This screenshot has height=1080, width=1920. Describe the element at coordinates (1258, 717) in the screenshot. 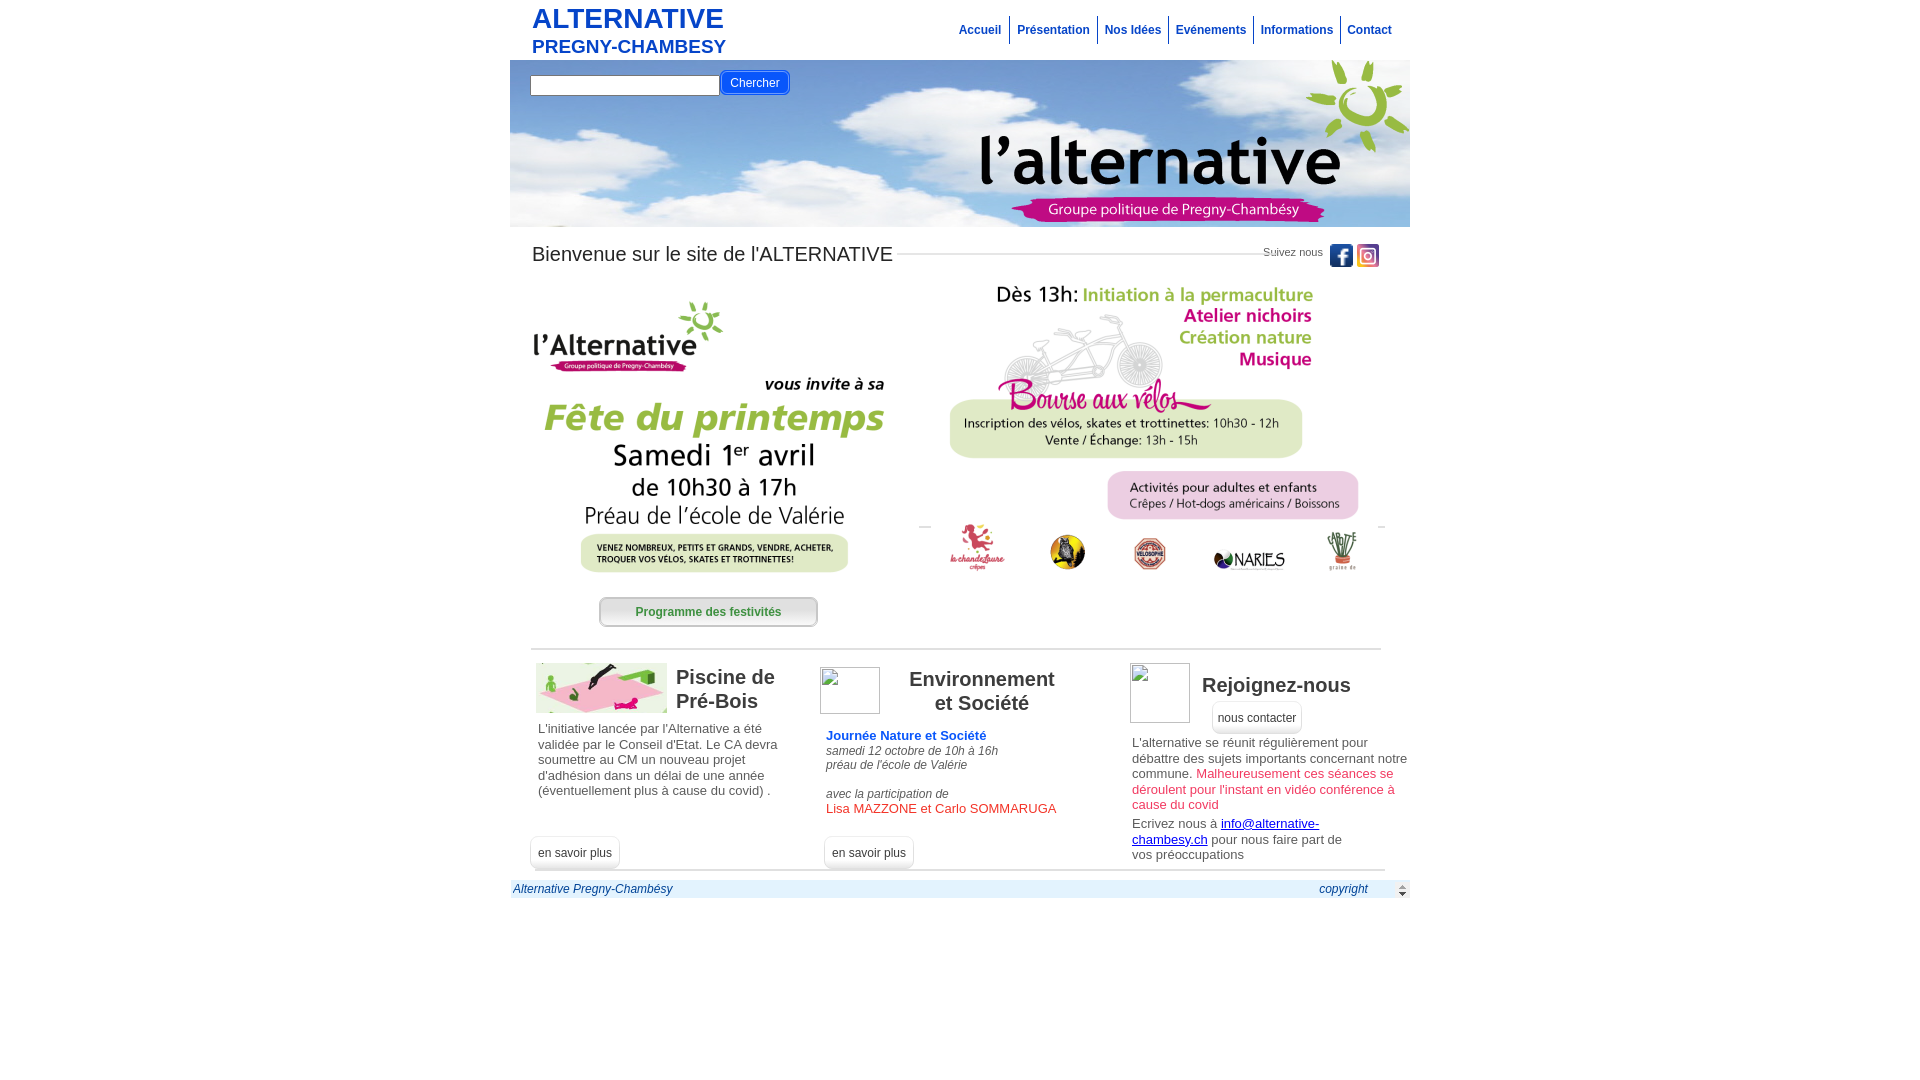

I see `nous contacter` at that location.